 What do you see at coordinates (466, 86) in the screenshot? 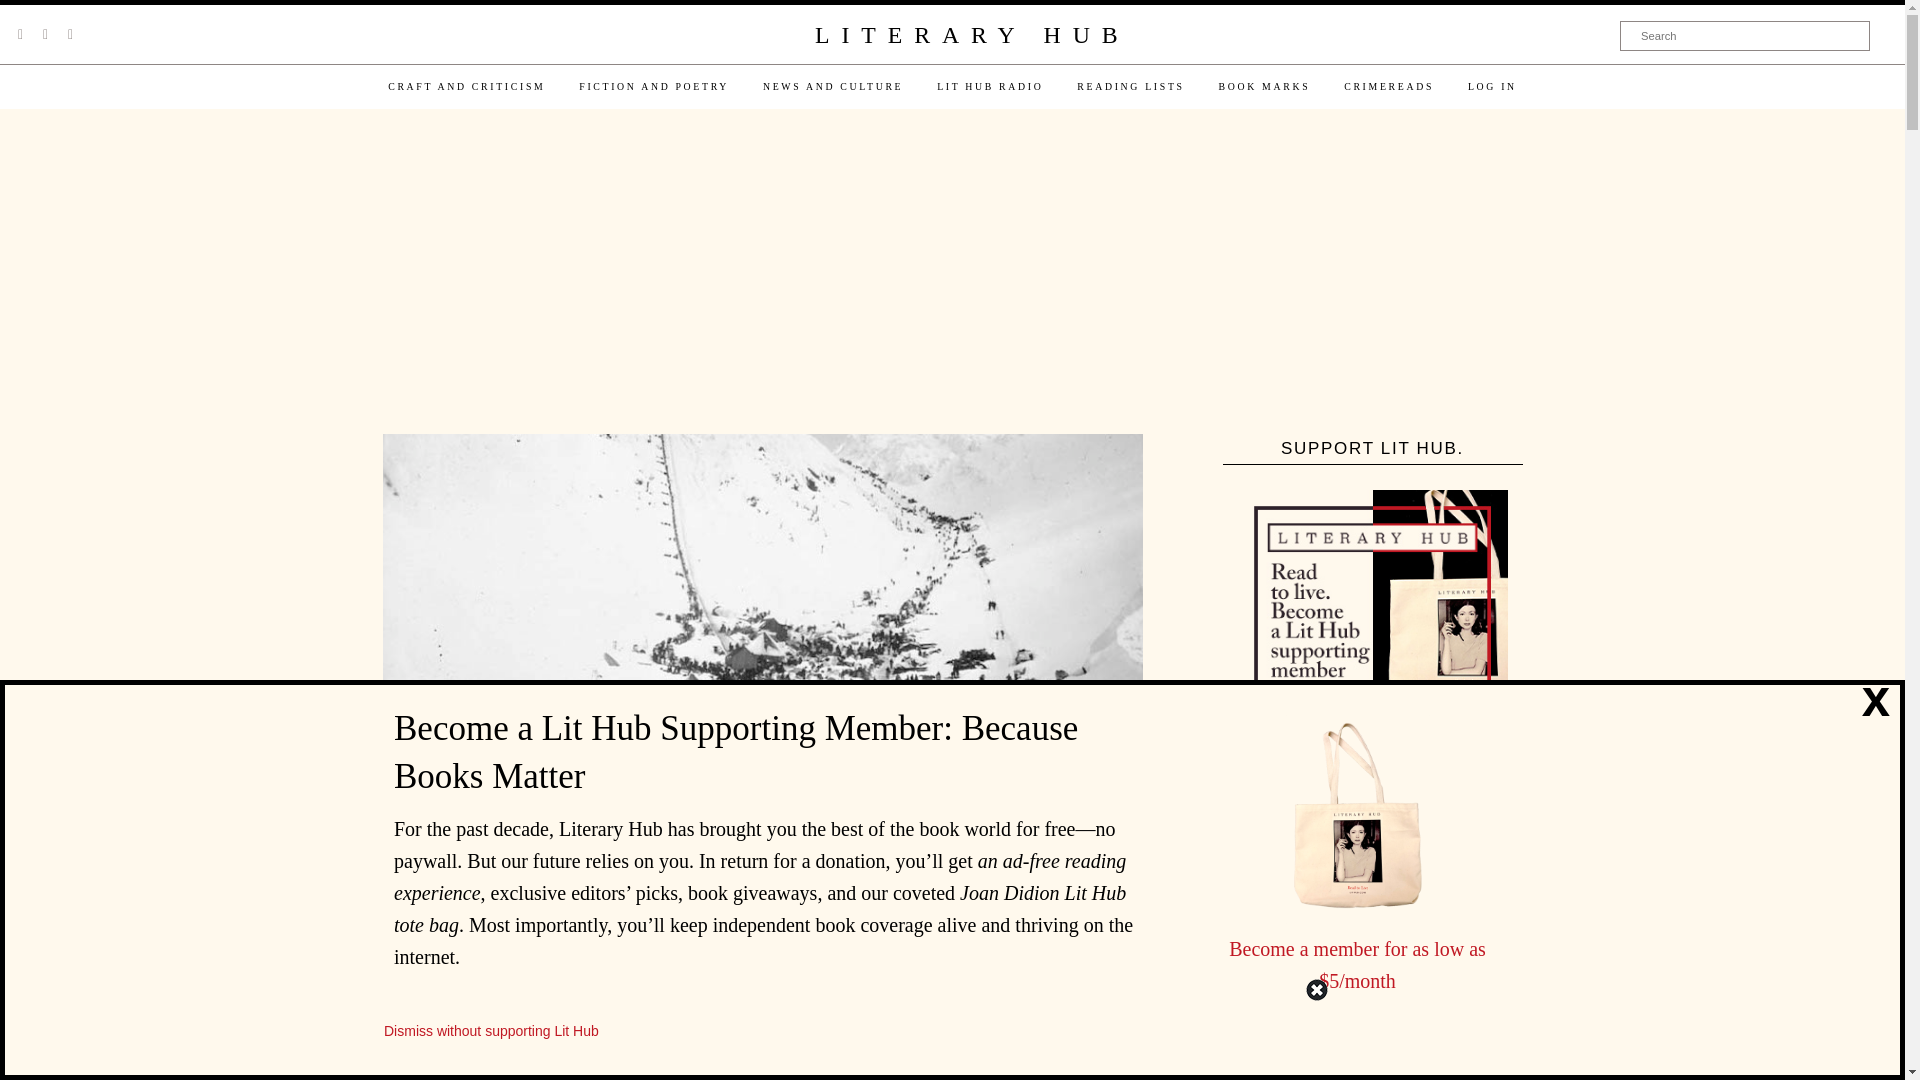
I see `CRAFT AND CRITICISM` at bounding box center [466, 86].